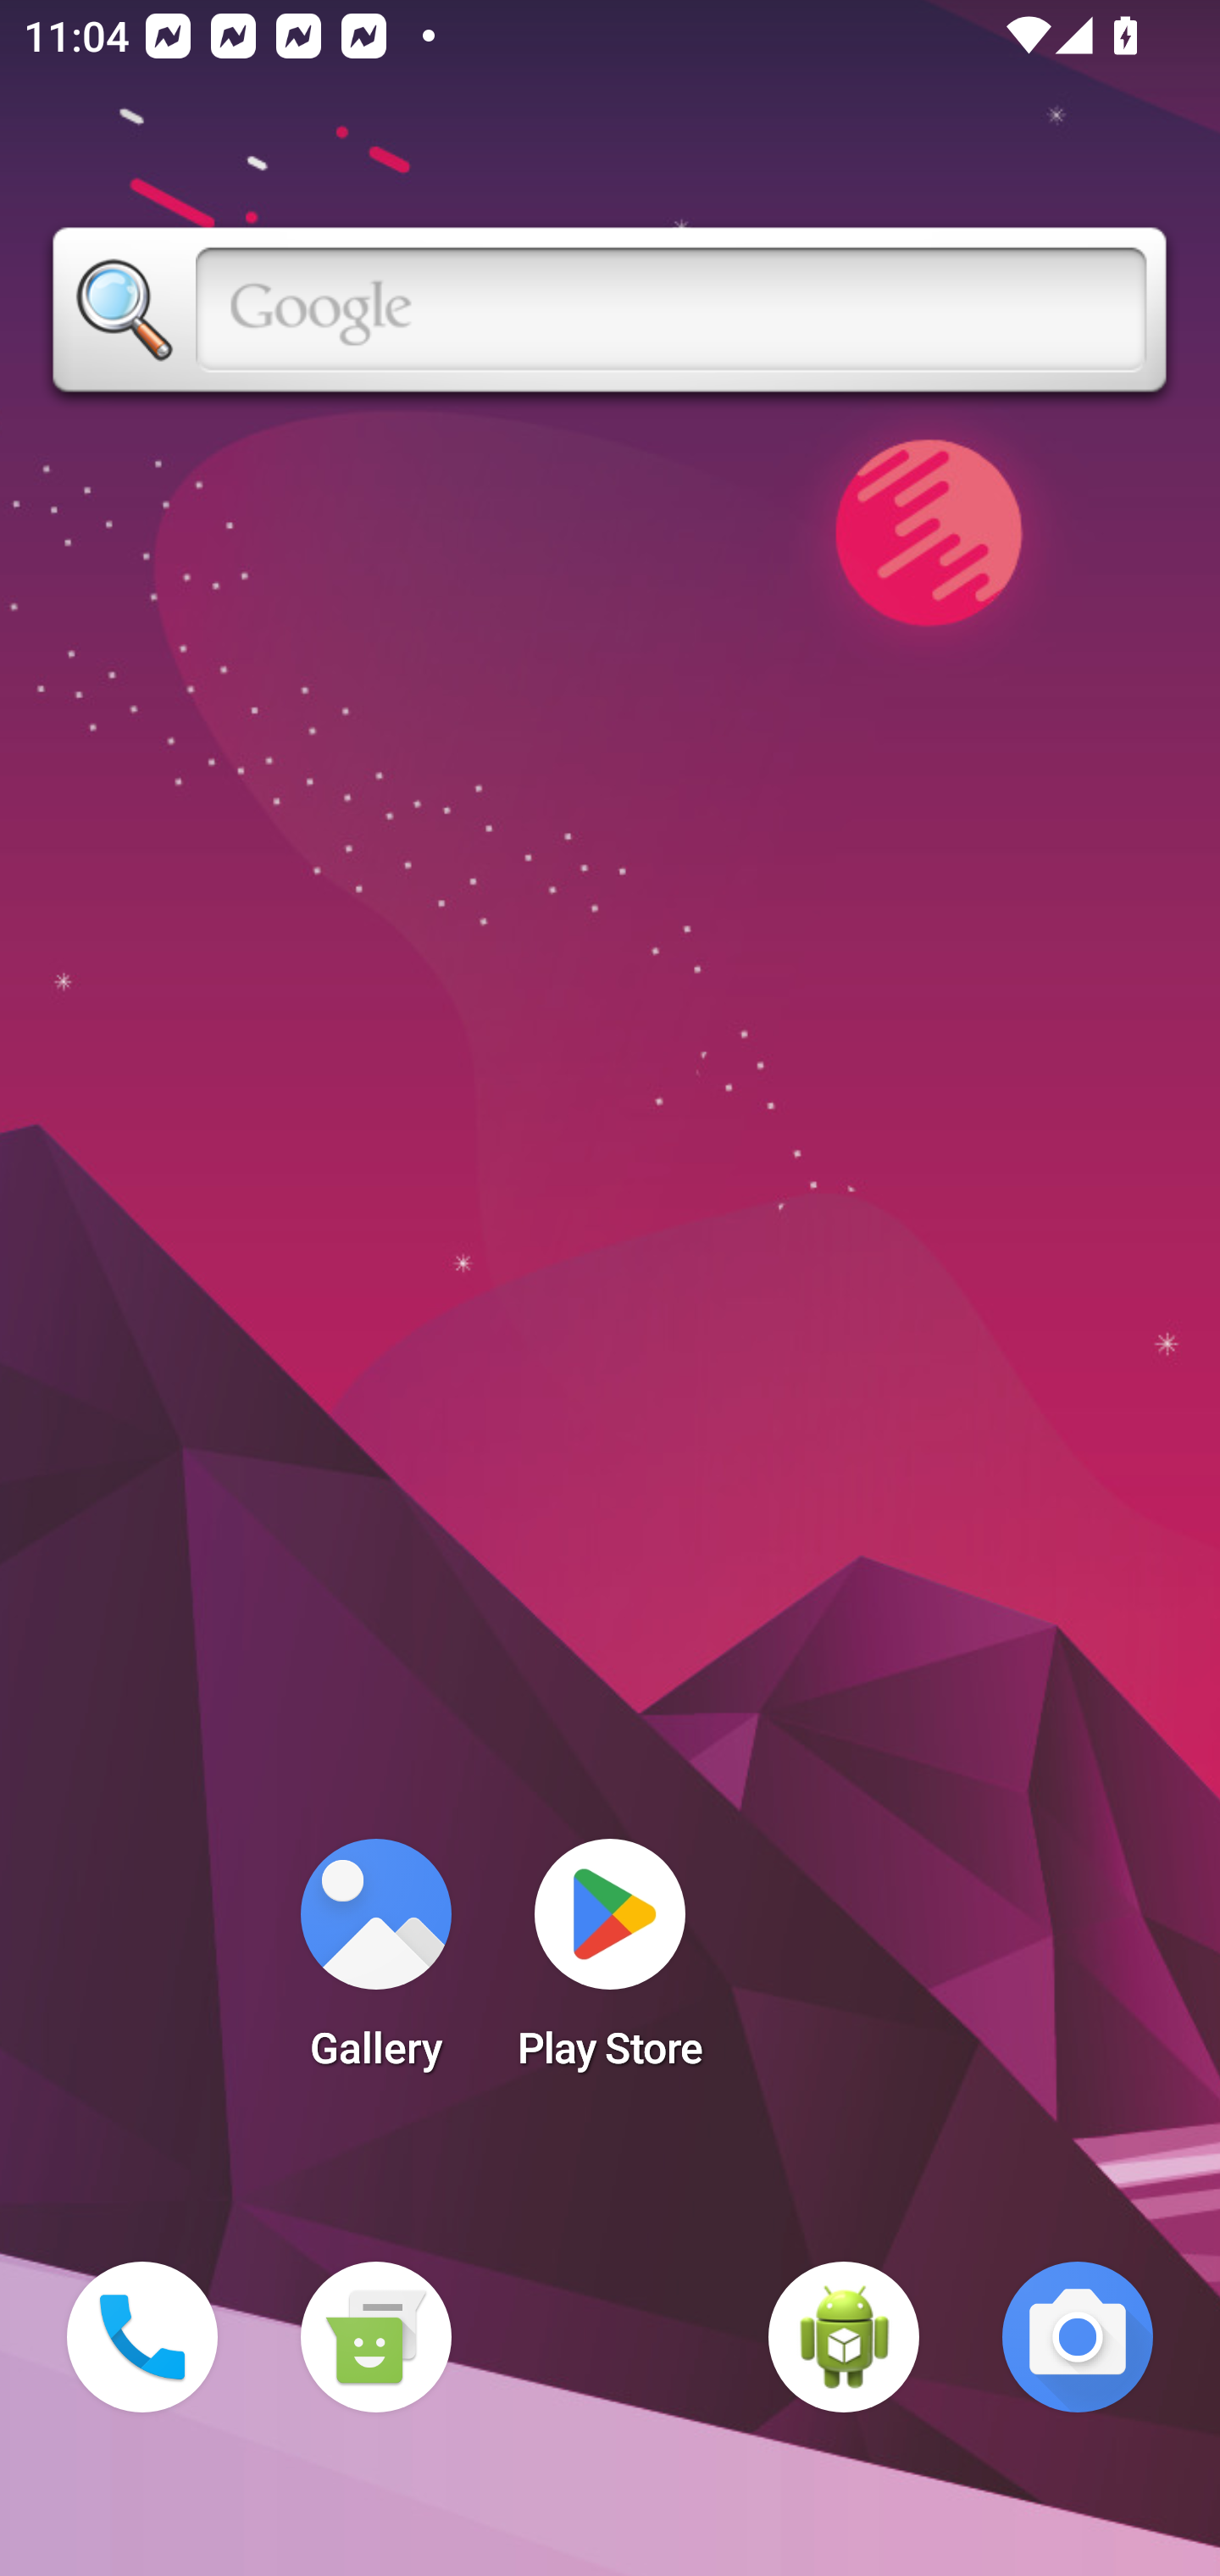 Image resolution: width=1220 pixels, height=2576 pixels. I want to click on Camera, so click(1078, 2337).